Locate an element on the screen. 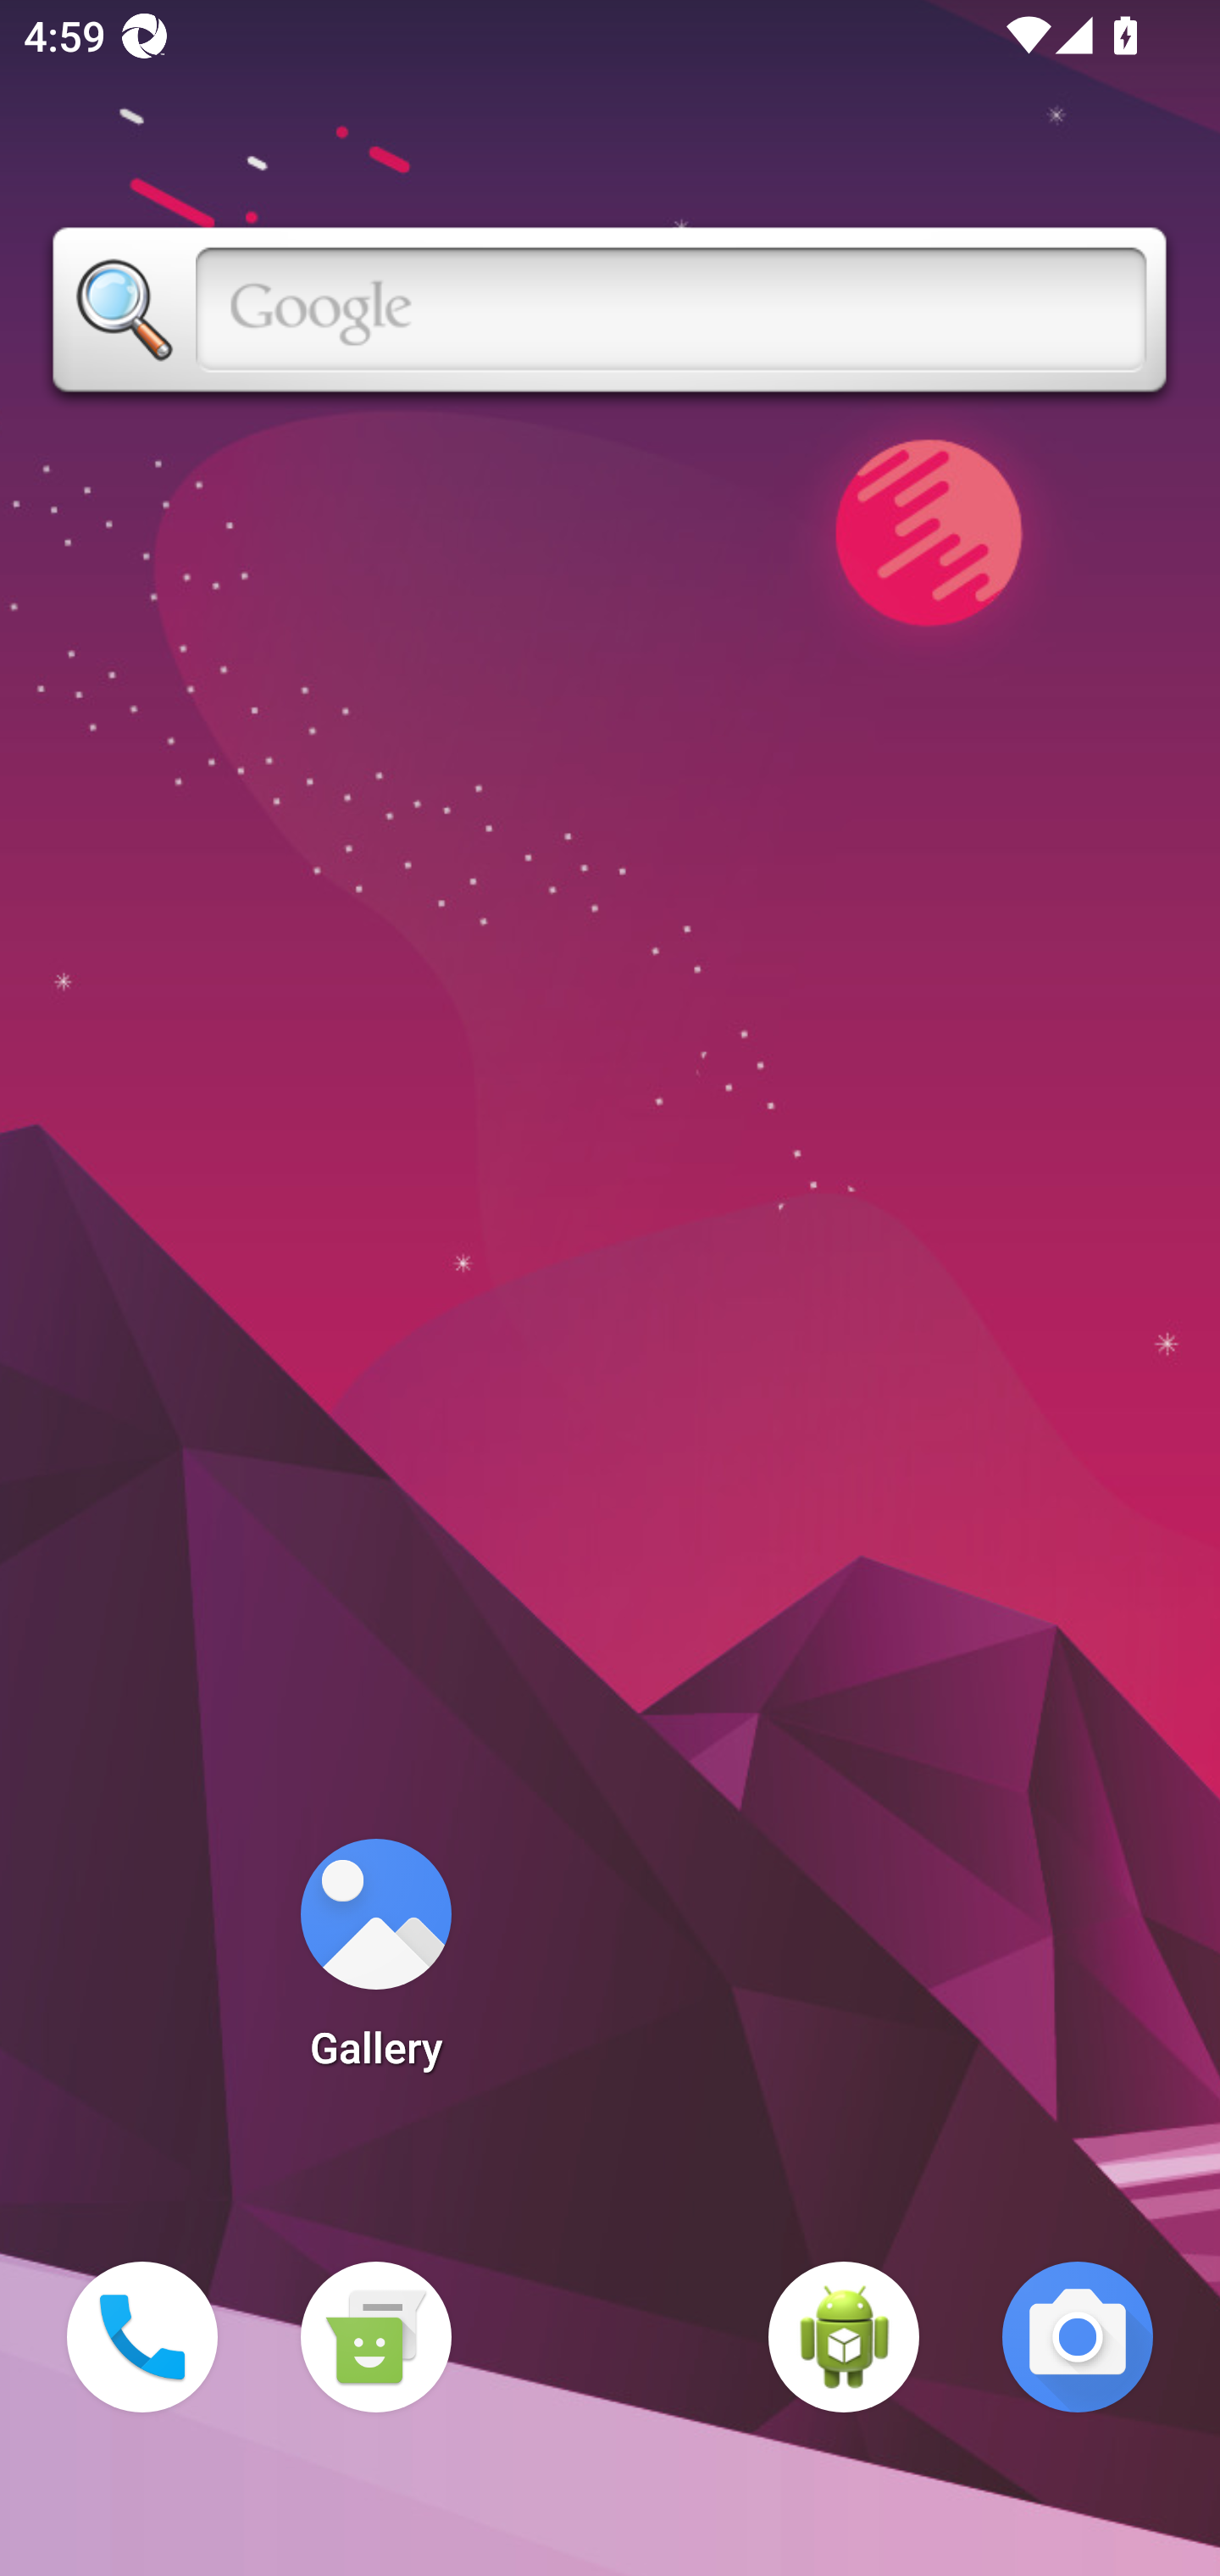  Phone is located at coordinates (142, 2337).